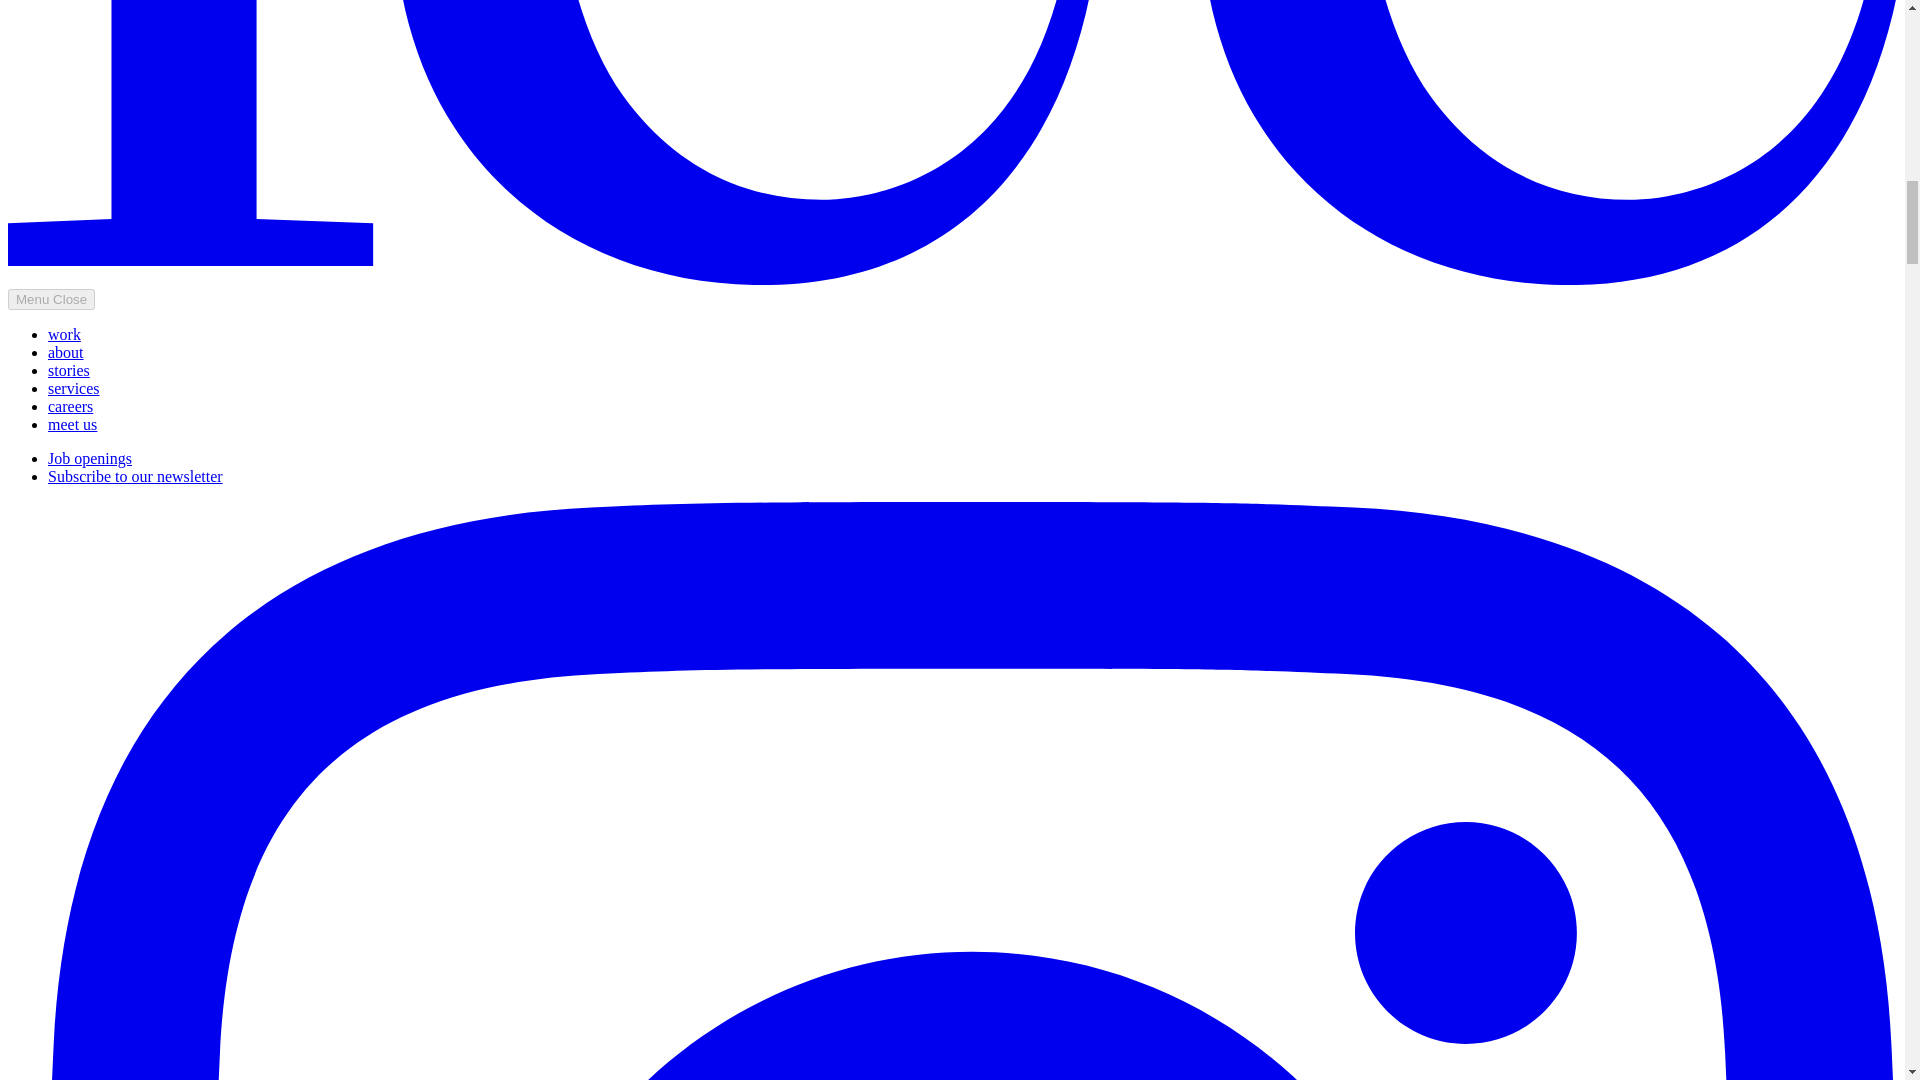 The width and height of the screenshot is (1920, 1080). What do you see at coordinates (64, 334) in the screenshot?
I see `work` at bounding box center [64, 334].